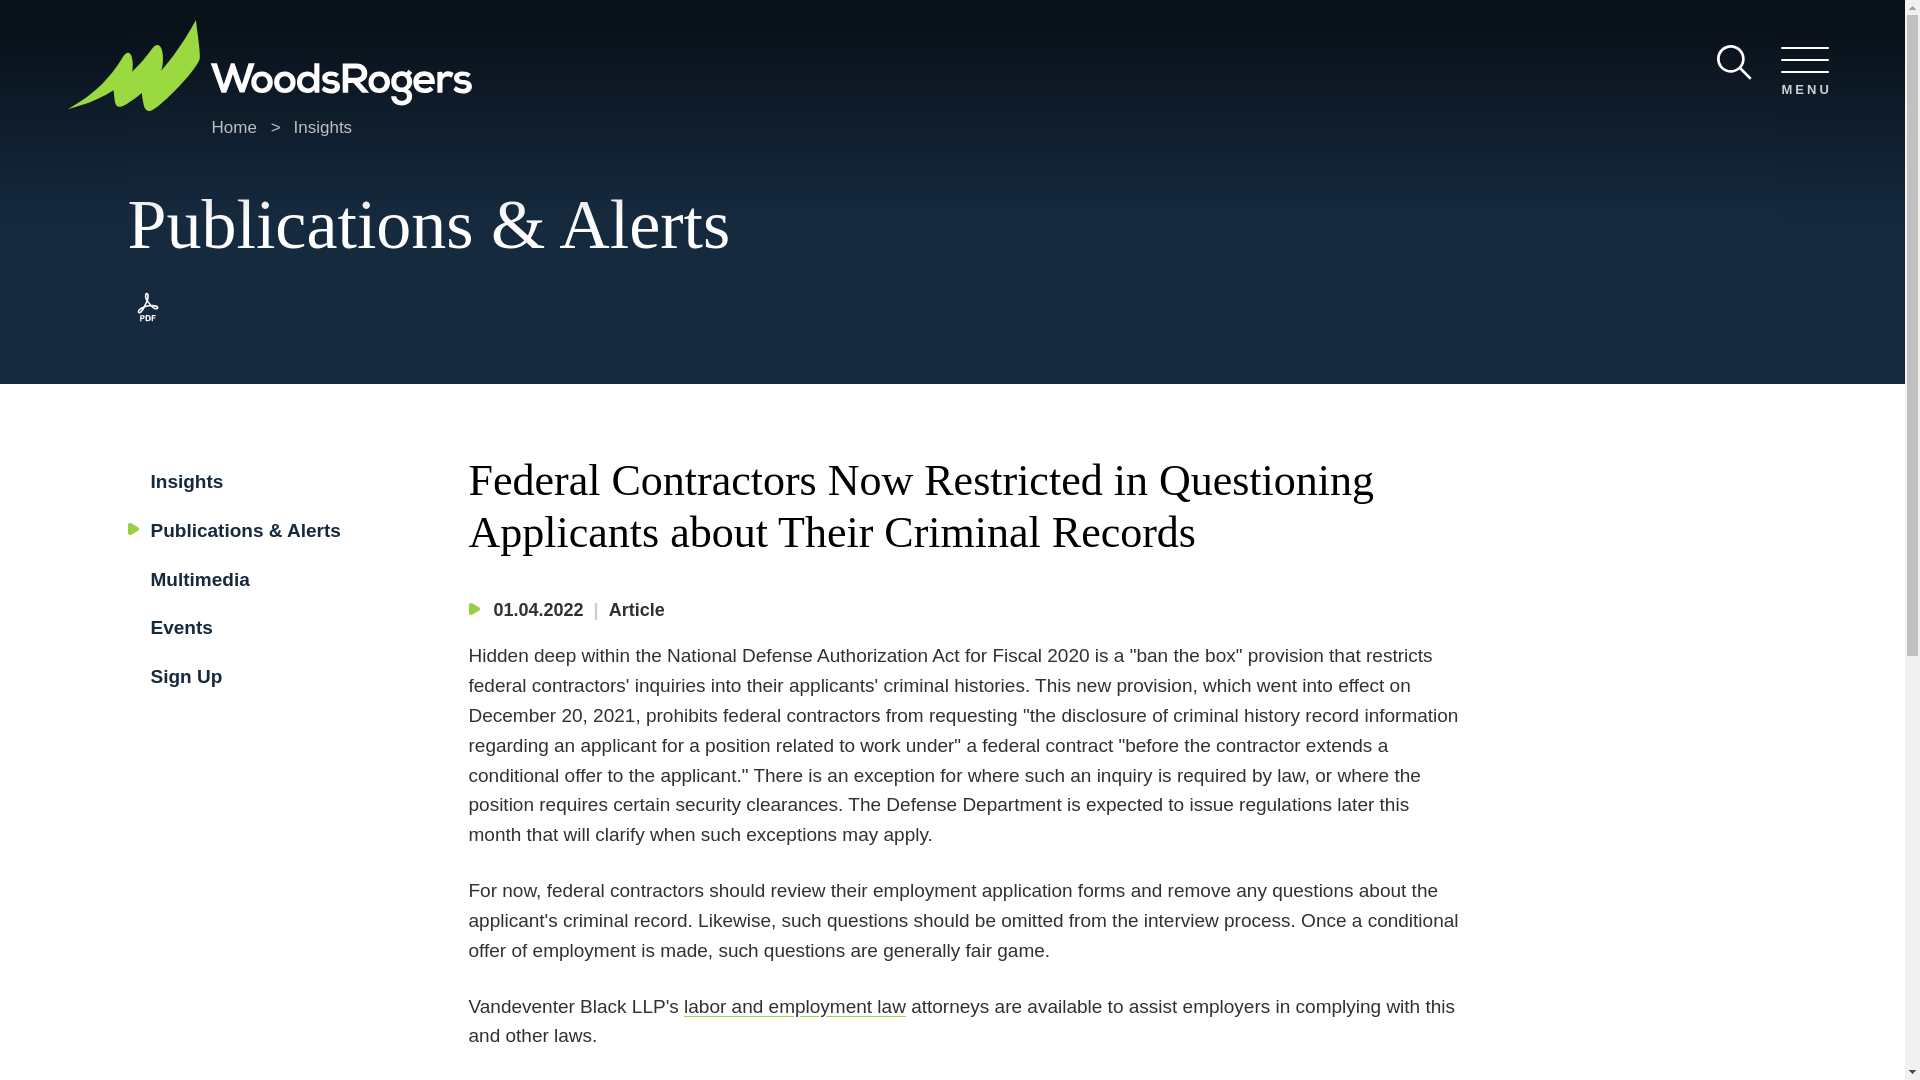 The width and height of the screenshot is (1920, 1080). I want to click on Multimedia, so click(199, 579).